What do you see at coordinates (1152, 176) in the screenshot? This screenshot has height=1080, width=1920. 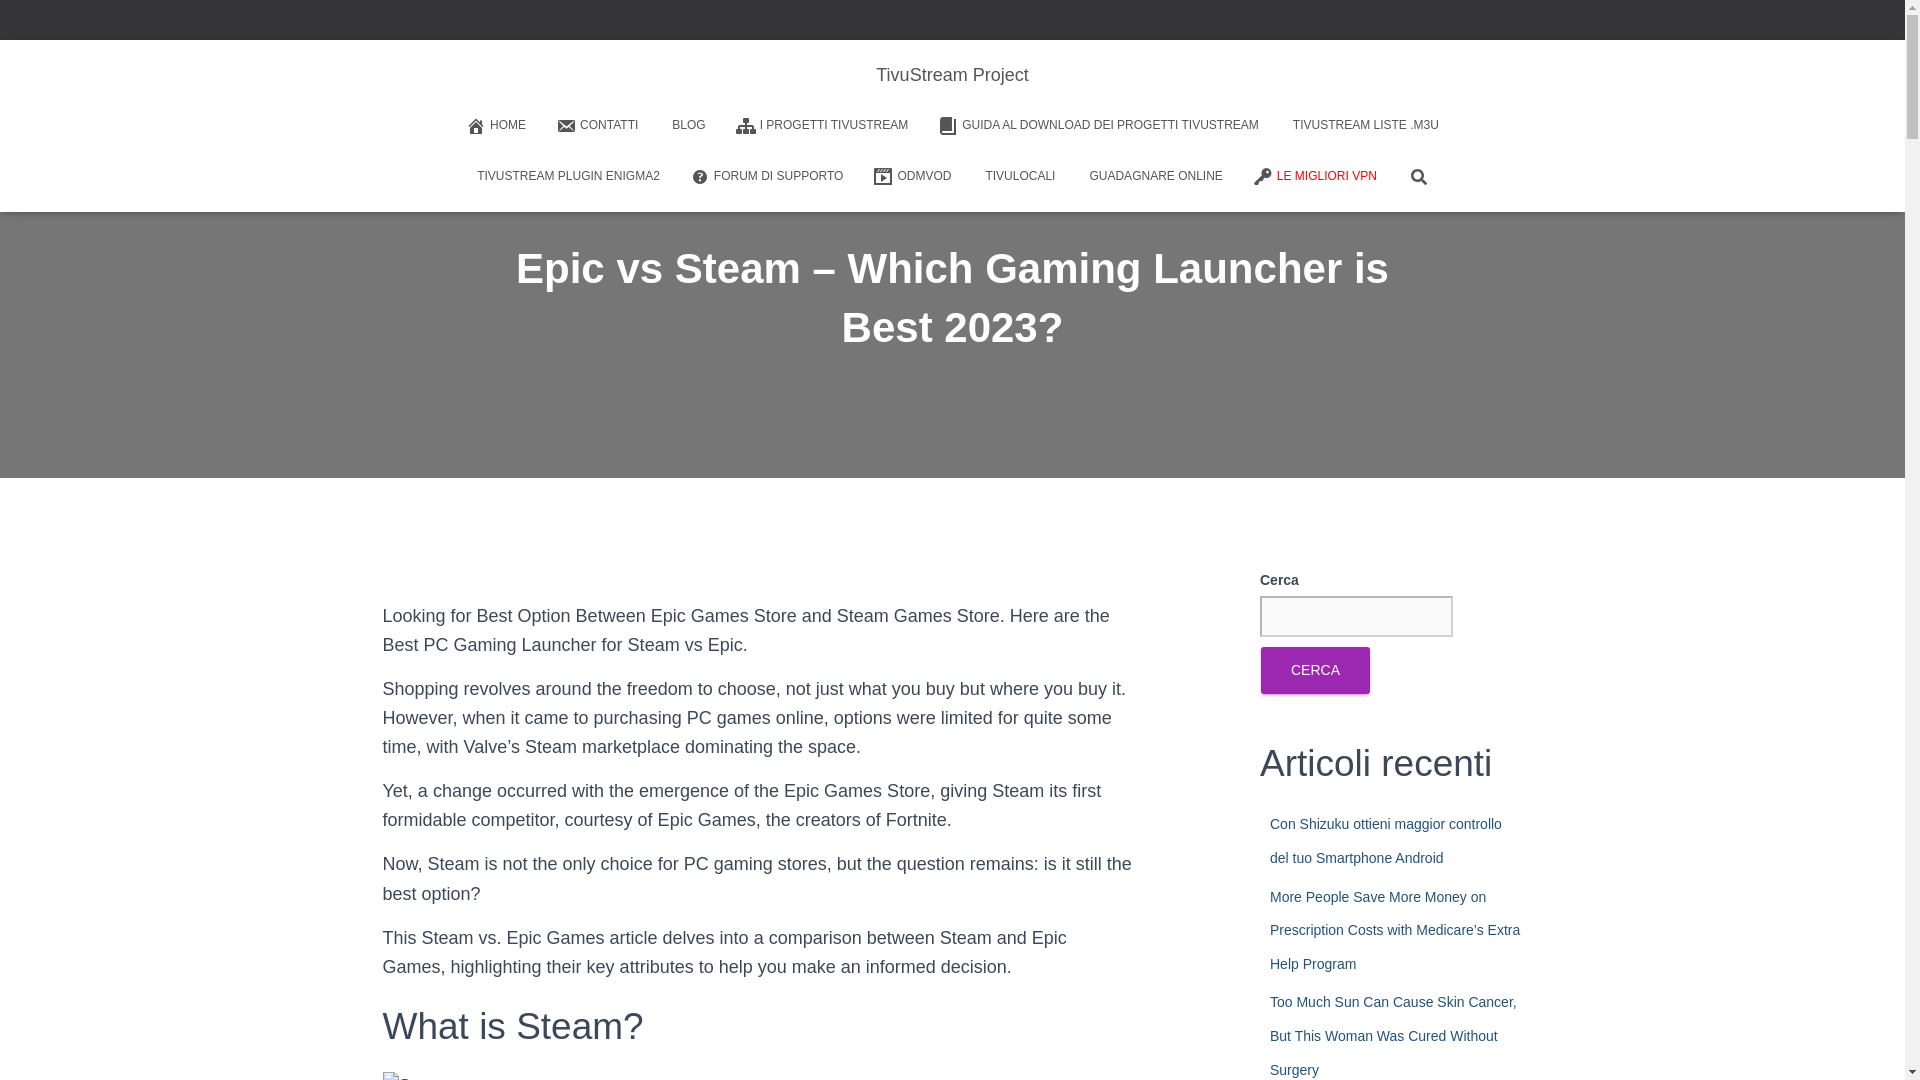 I see `GUADAGNARE ONLINE` at bounding box center [1152, 176].